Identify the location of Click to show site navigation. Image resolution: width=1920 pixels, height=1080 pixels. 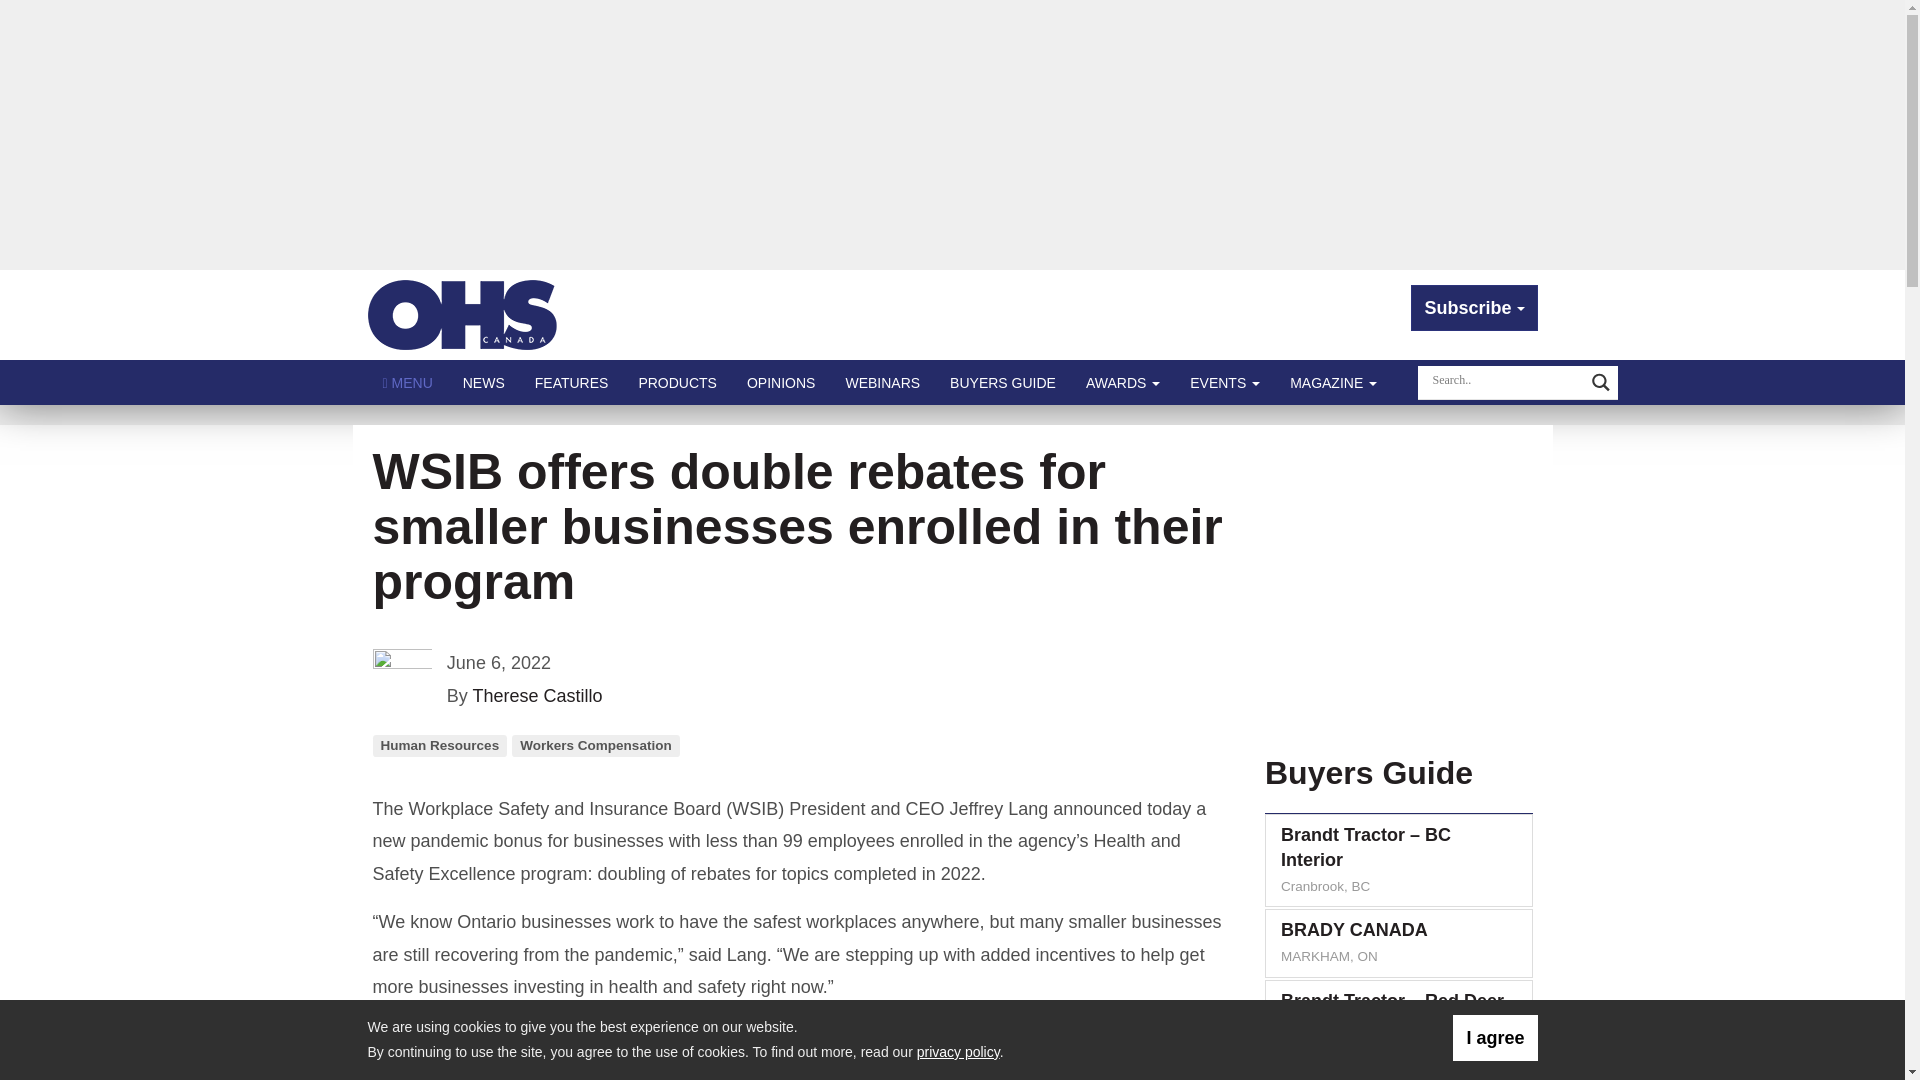
(408, 382).